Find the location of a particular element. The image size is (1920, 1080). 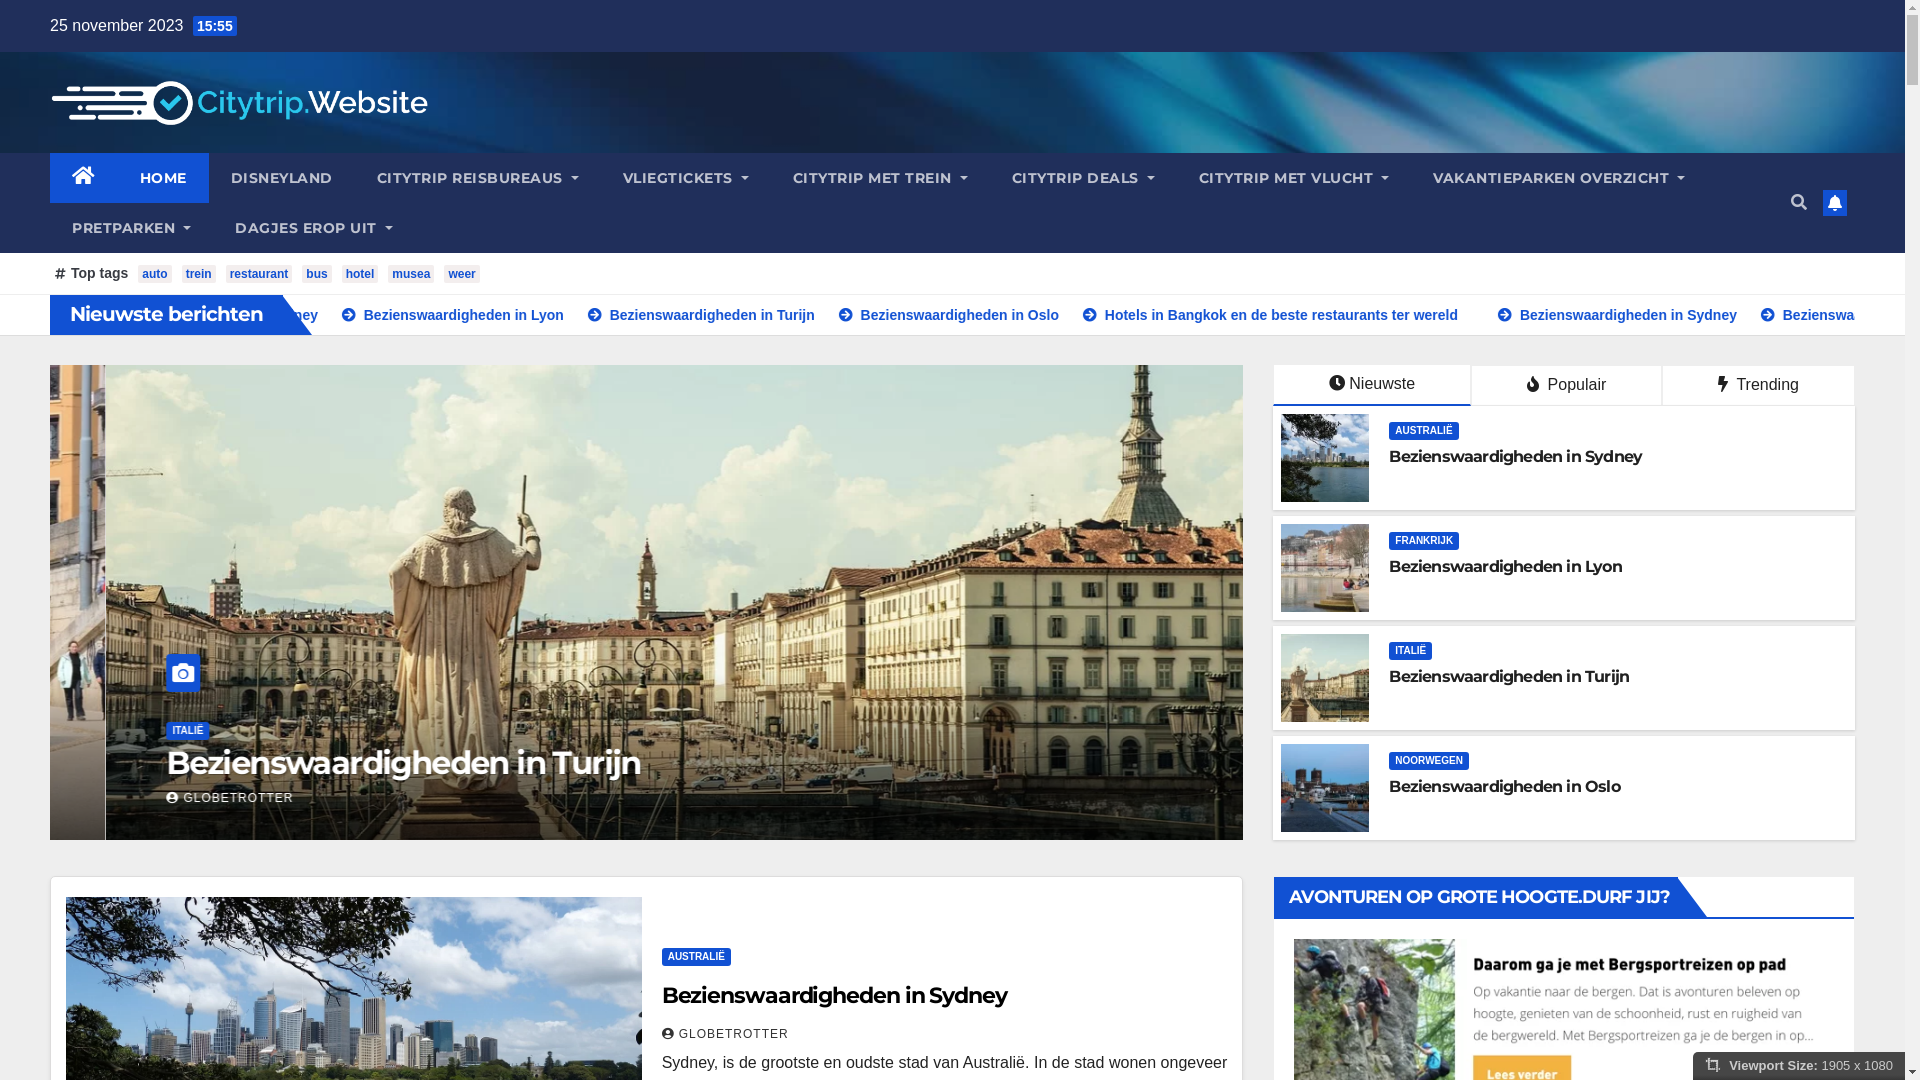

Bezienswaardigheden in Turijn is located at coordinates (1509, 676).